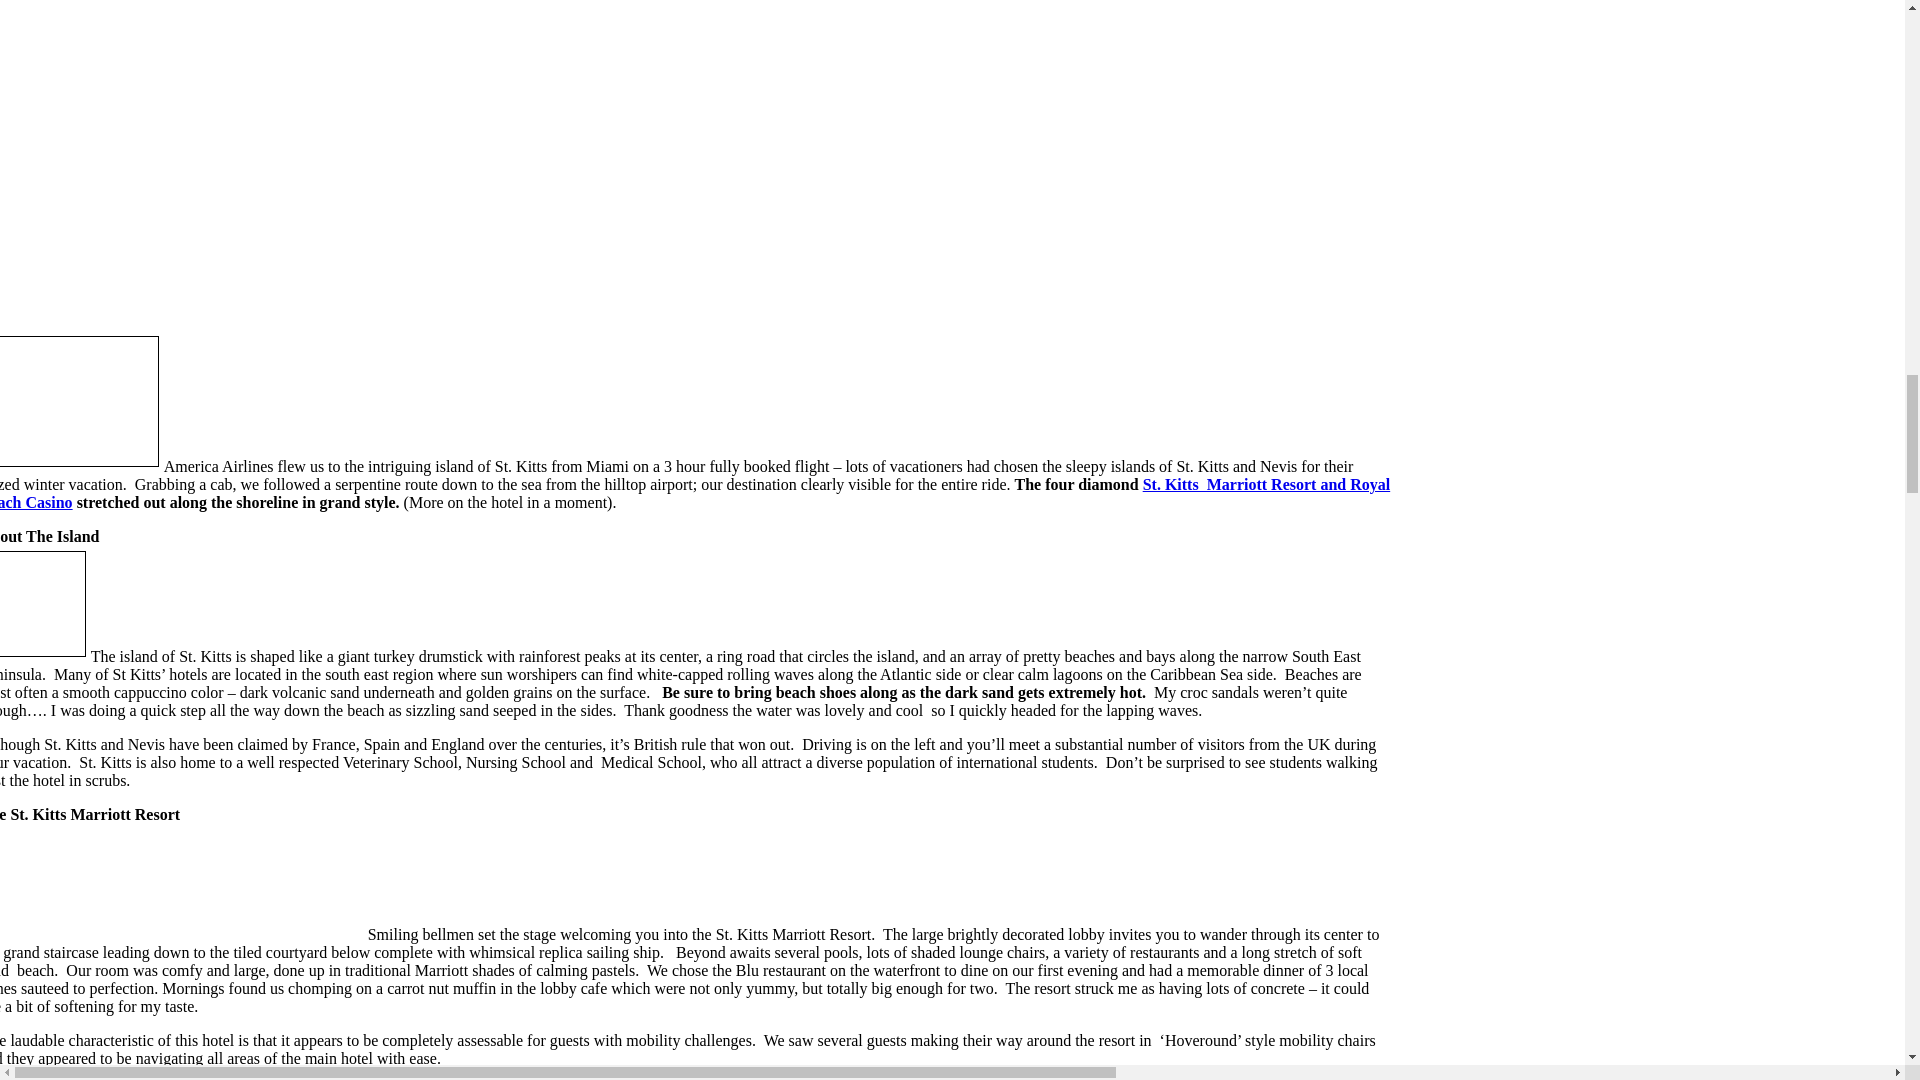 Image resolution: width=1920 pixels, height=1080 pixels. I want to click on Marriott St. Kitts Ship, so click(302, 890).